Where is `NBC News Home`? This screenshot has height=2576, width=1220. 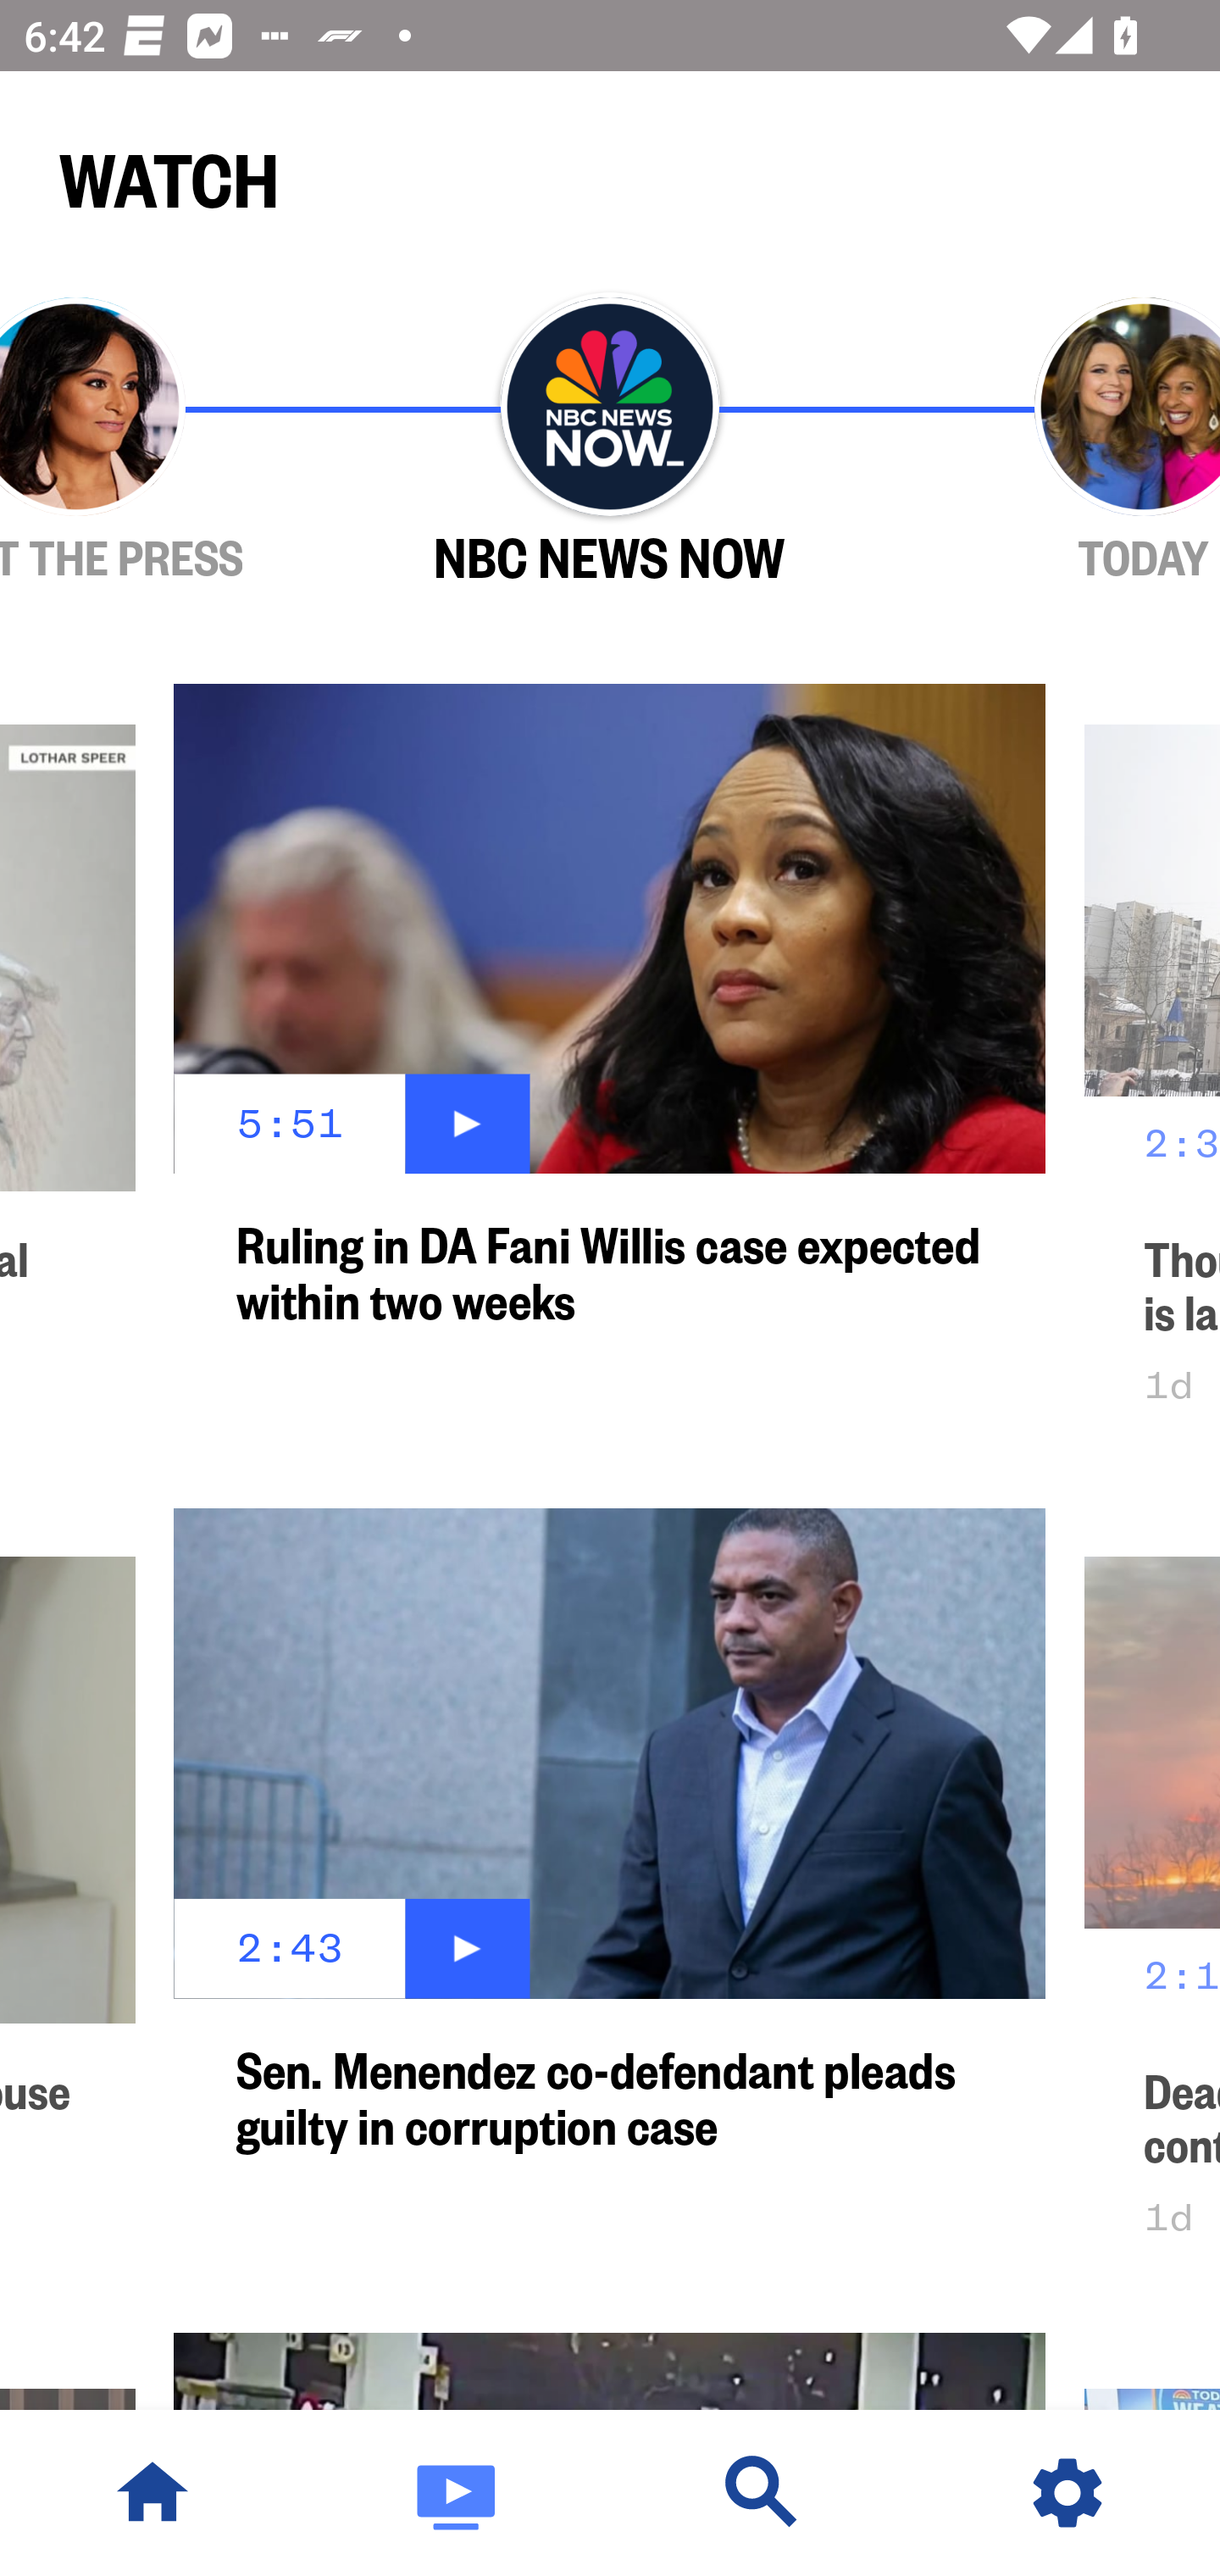
NBC News Home is located at coordinates (152, 2493).